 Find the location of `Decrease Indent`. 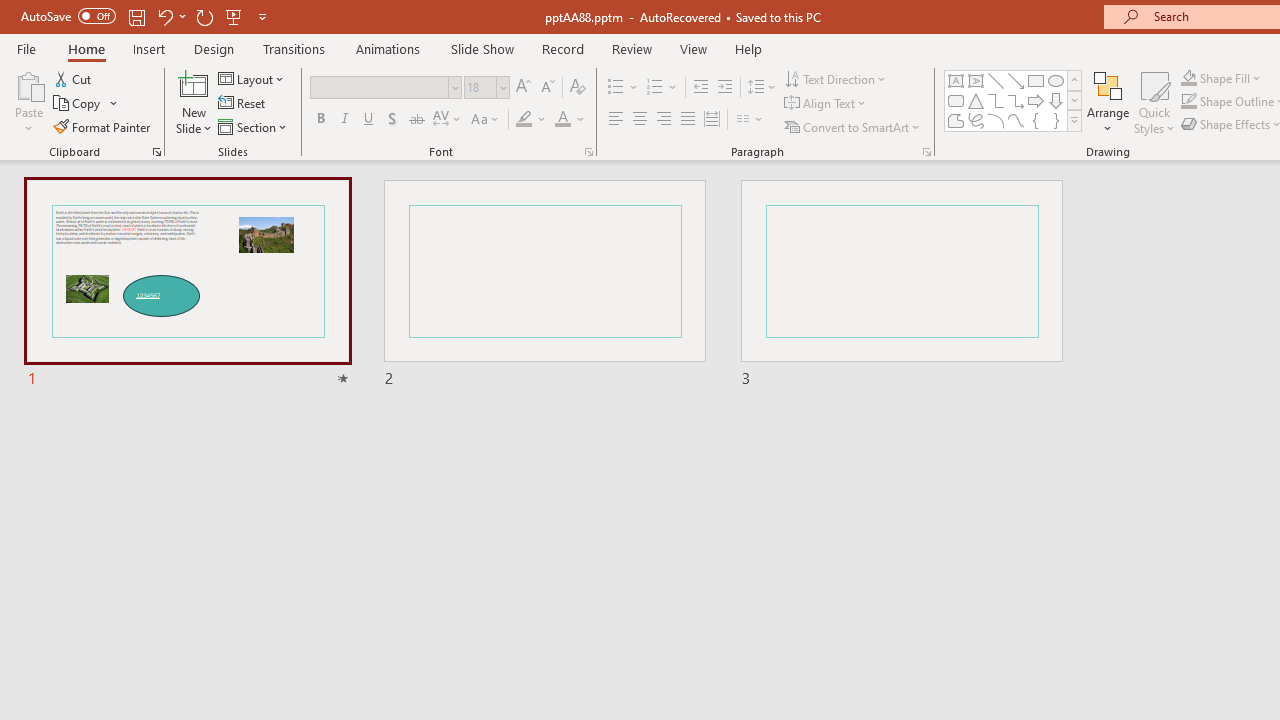

Decrease Indent is located at coordinates (700, 88).